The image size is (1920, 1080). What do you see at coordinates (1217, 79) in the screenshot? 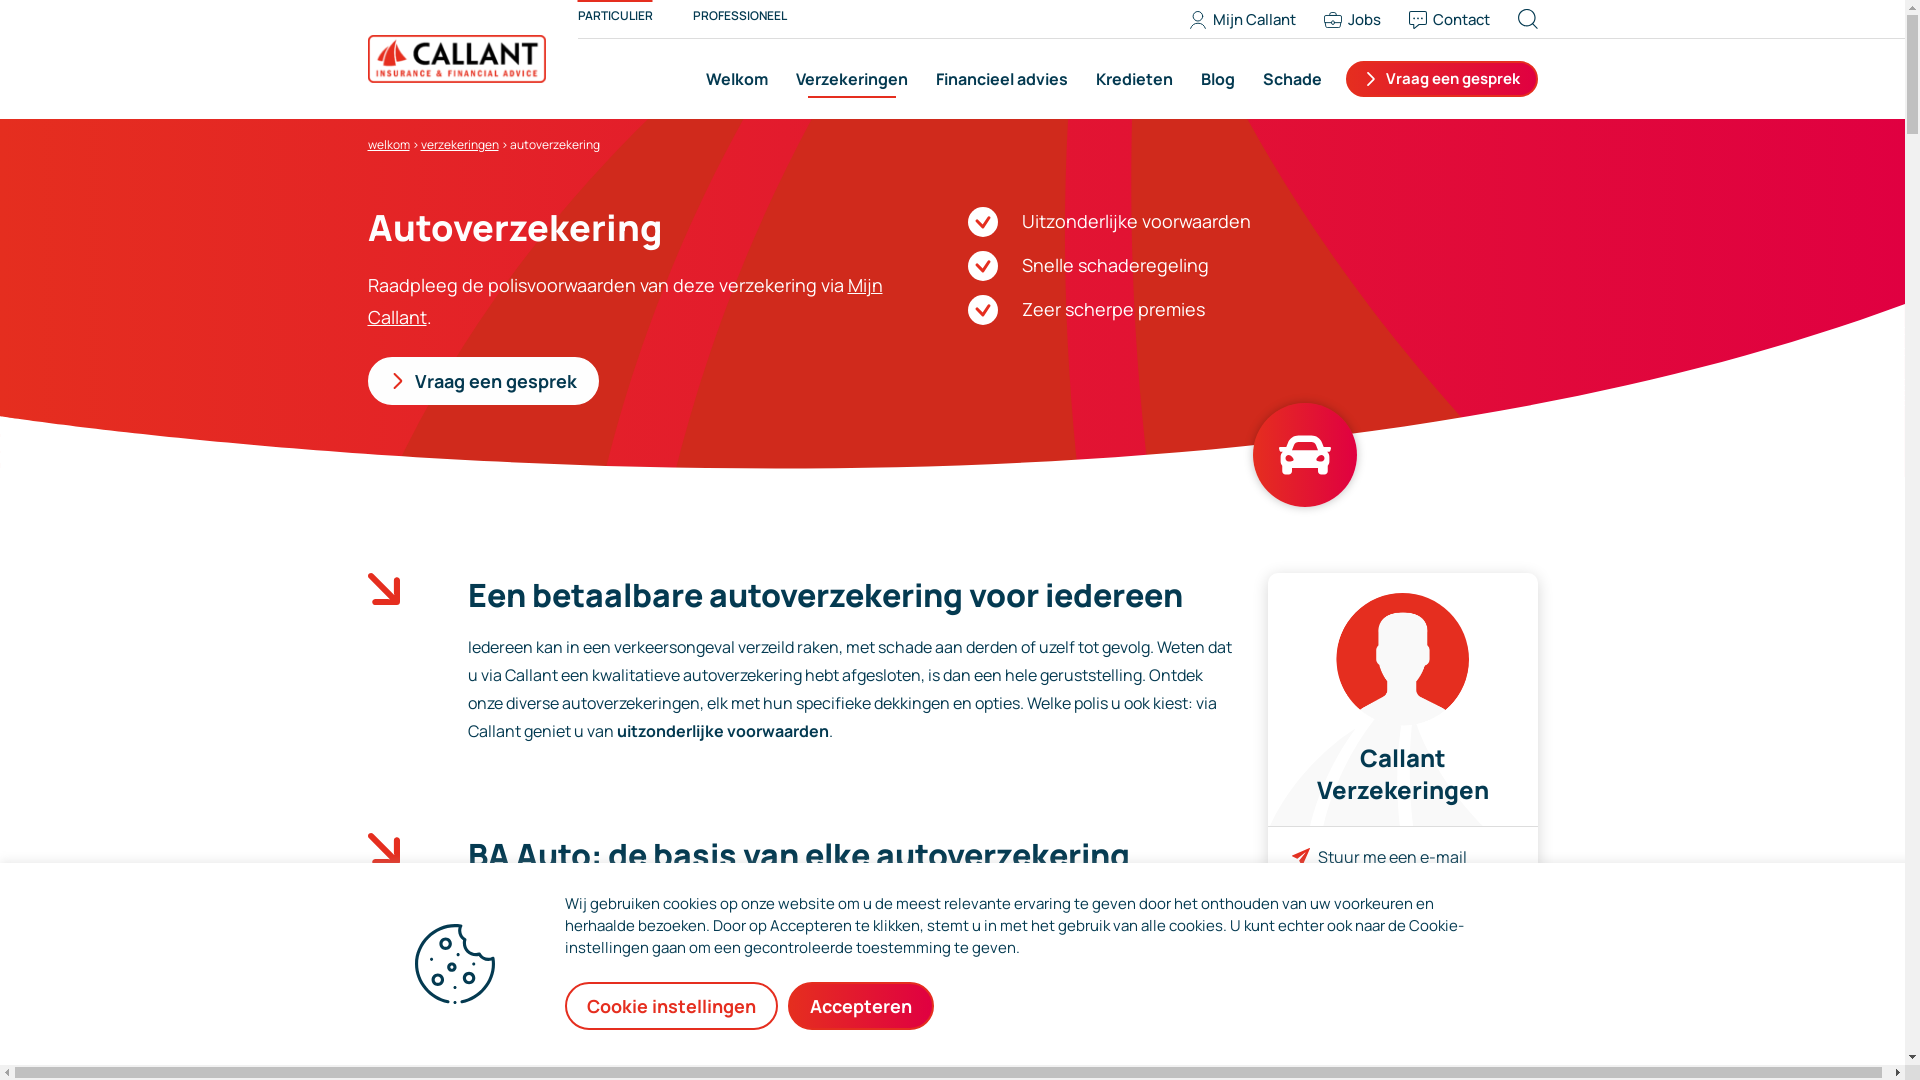
I see `Blog` at bounding box center [1217, 79].